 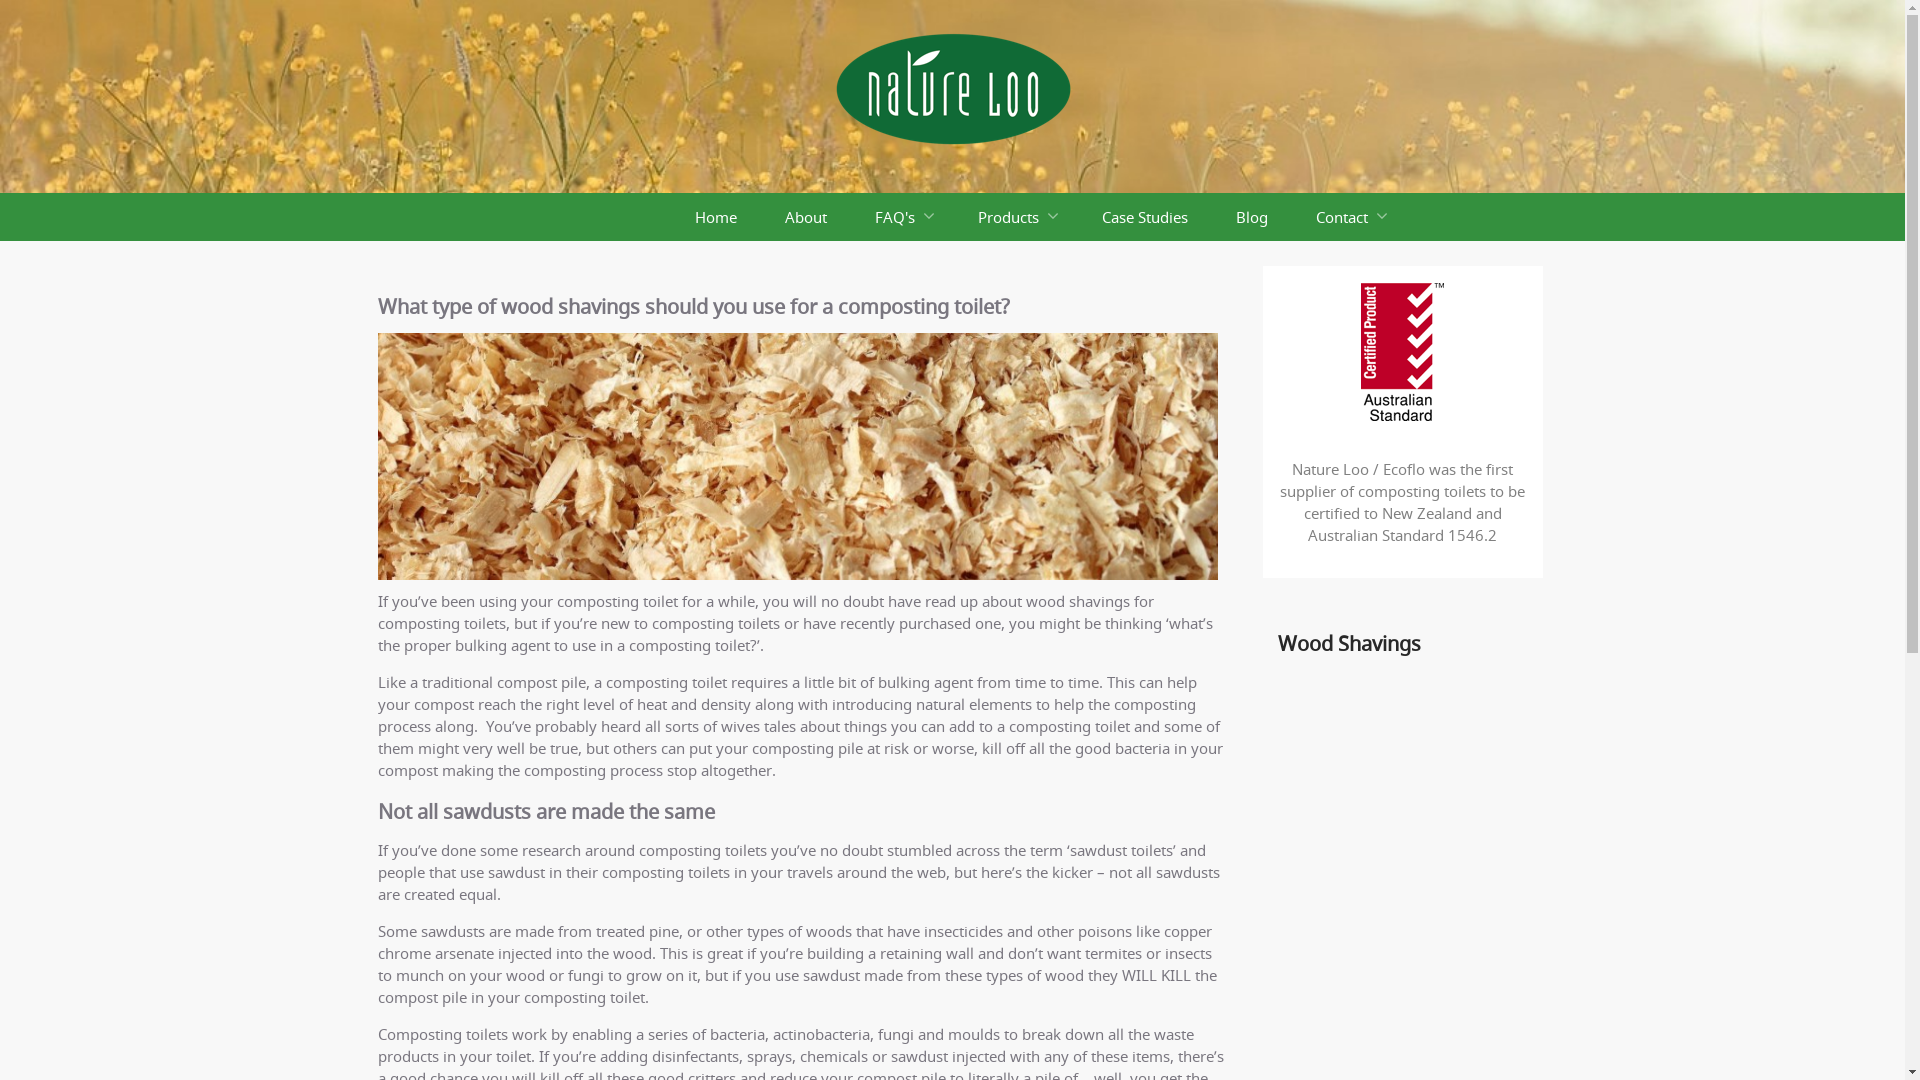 What do you see at coordinates (715, 217) in the screenshot?
I see `Home` at bounding box center [715, 217].